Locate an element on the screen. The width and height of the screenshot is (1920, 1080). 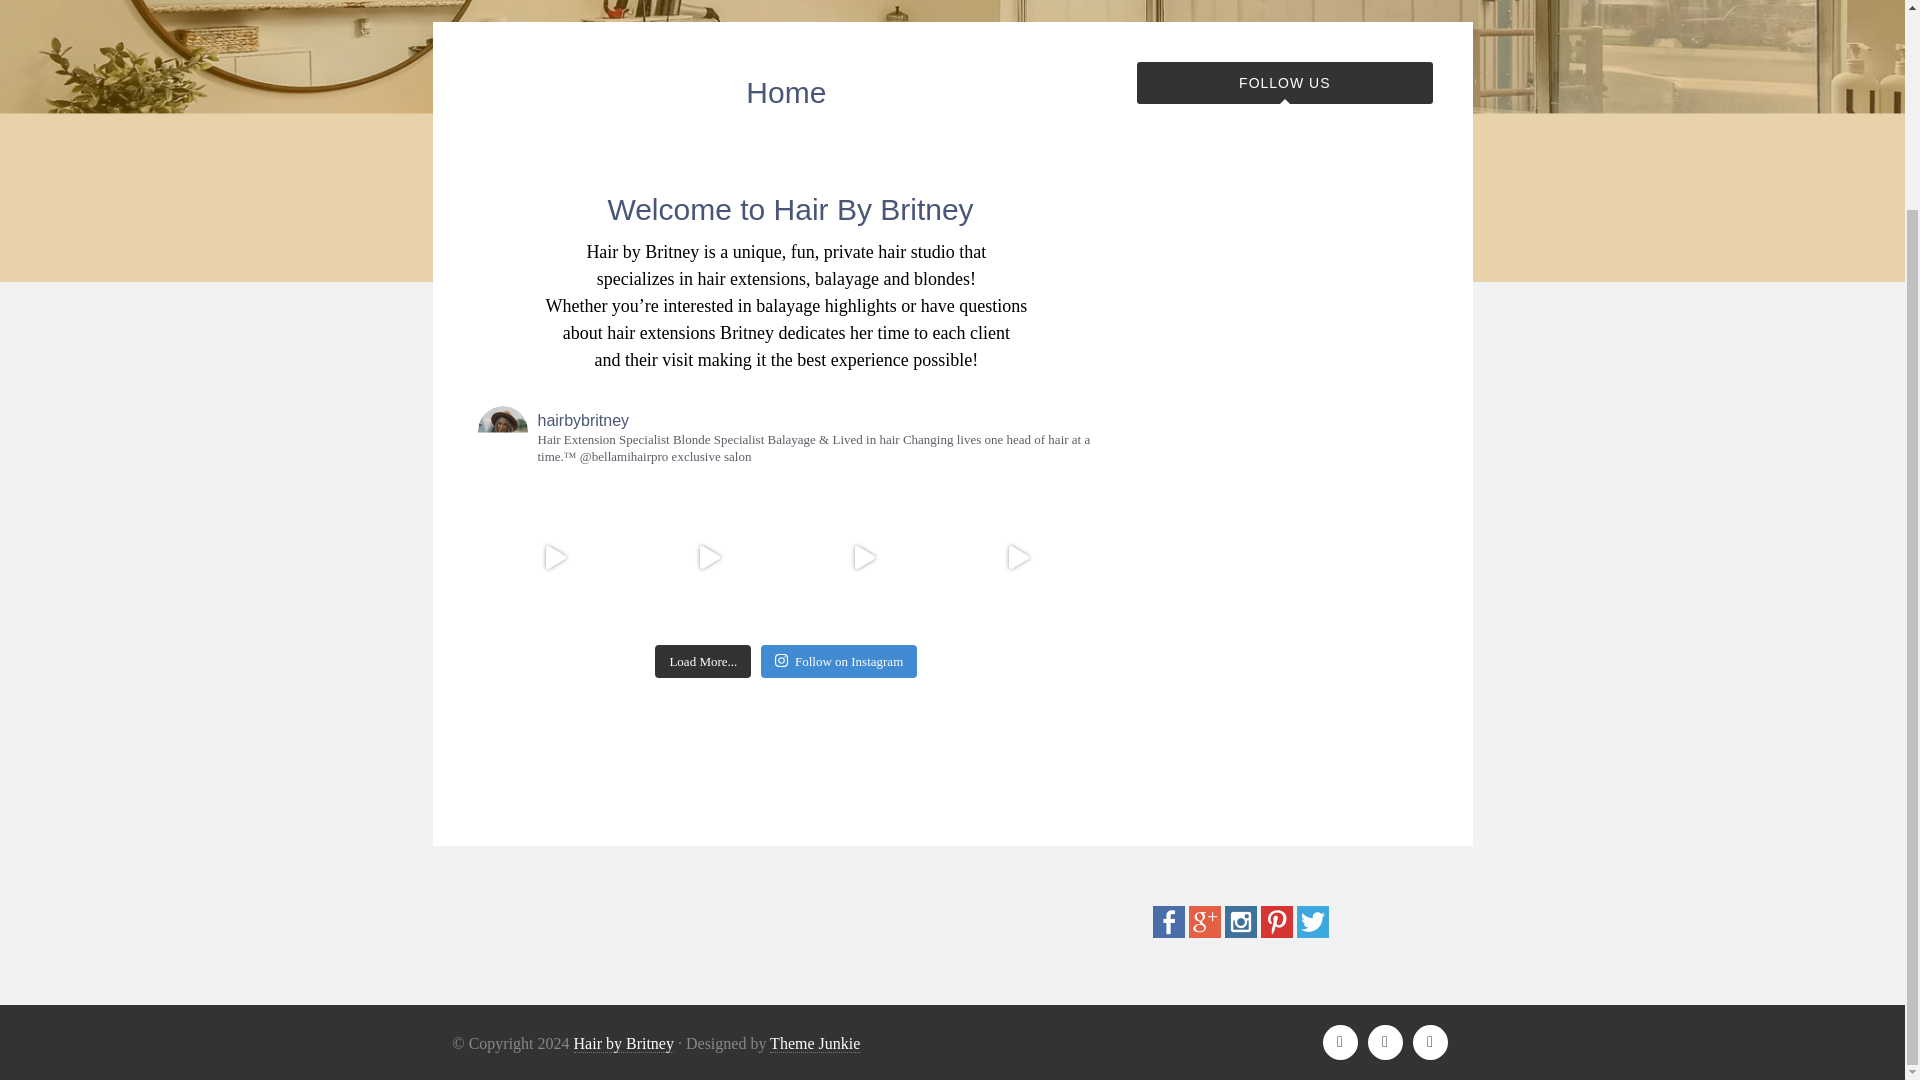
Facebook is located at coordinates (1168, 932).